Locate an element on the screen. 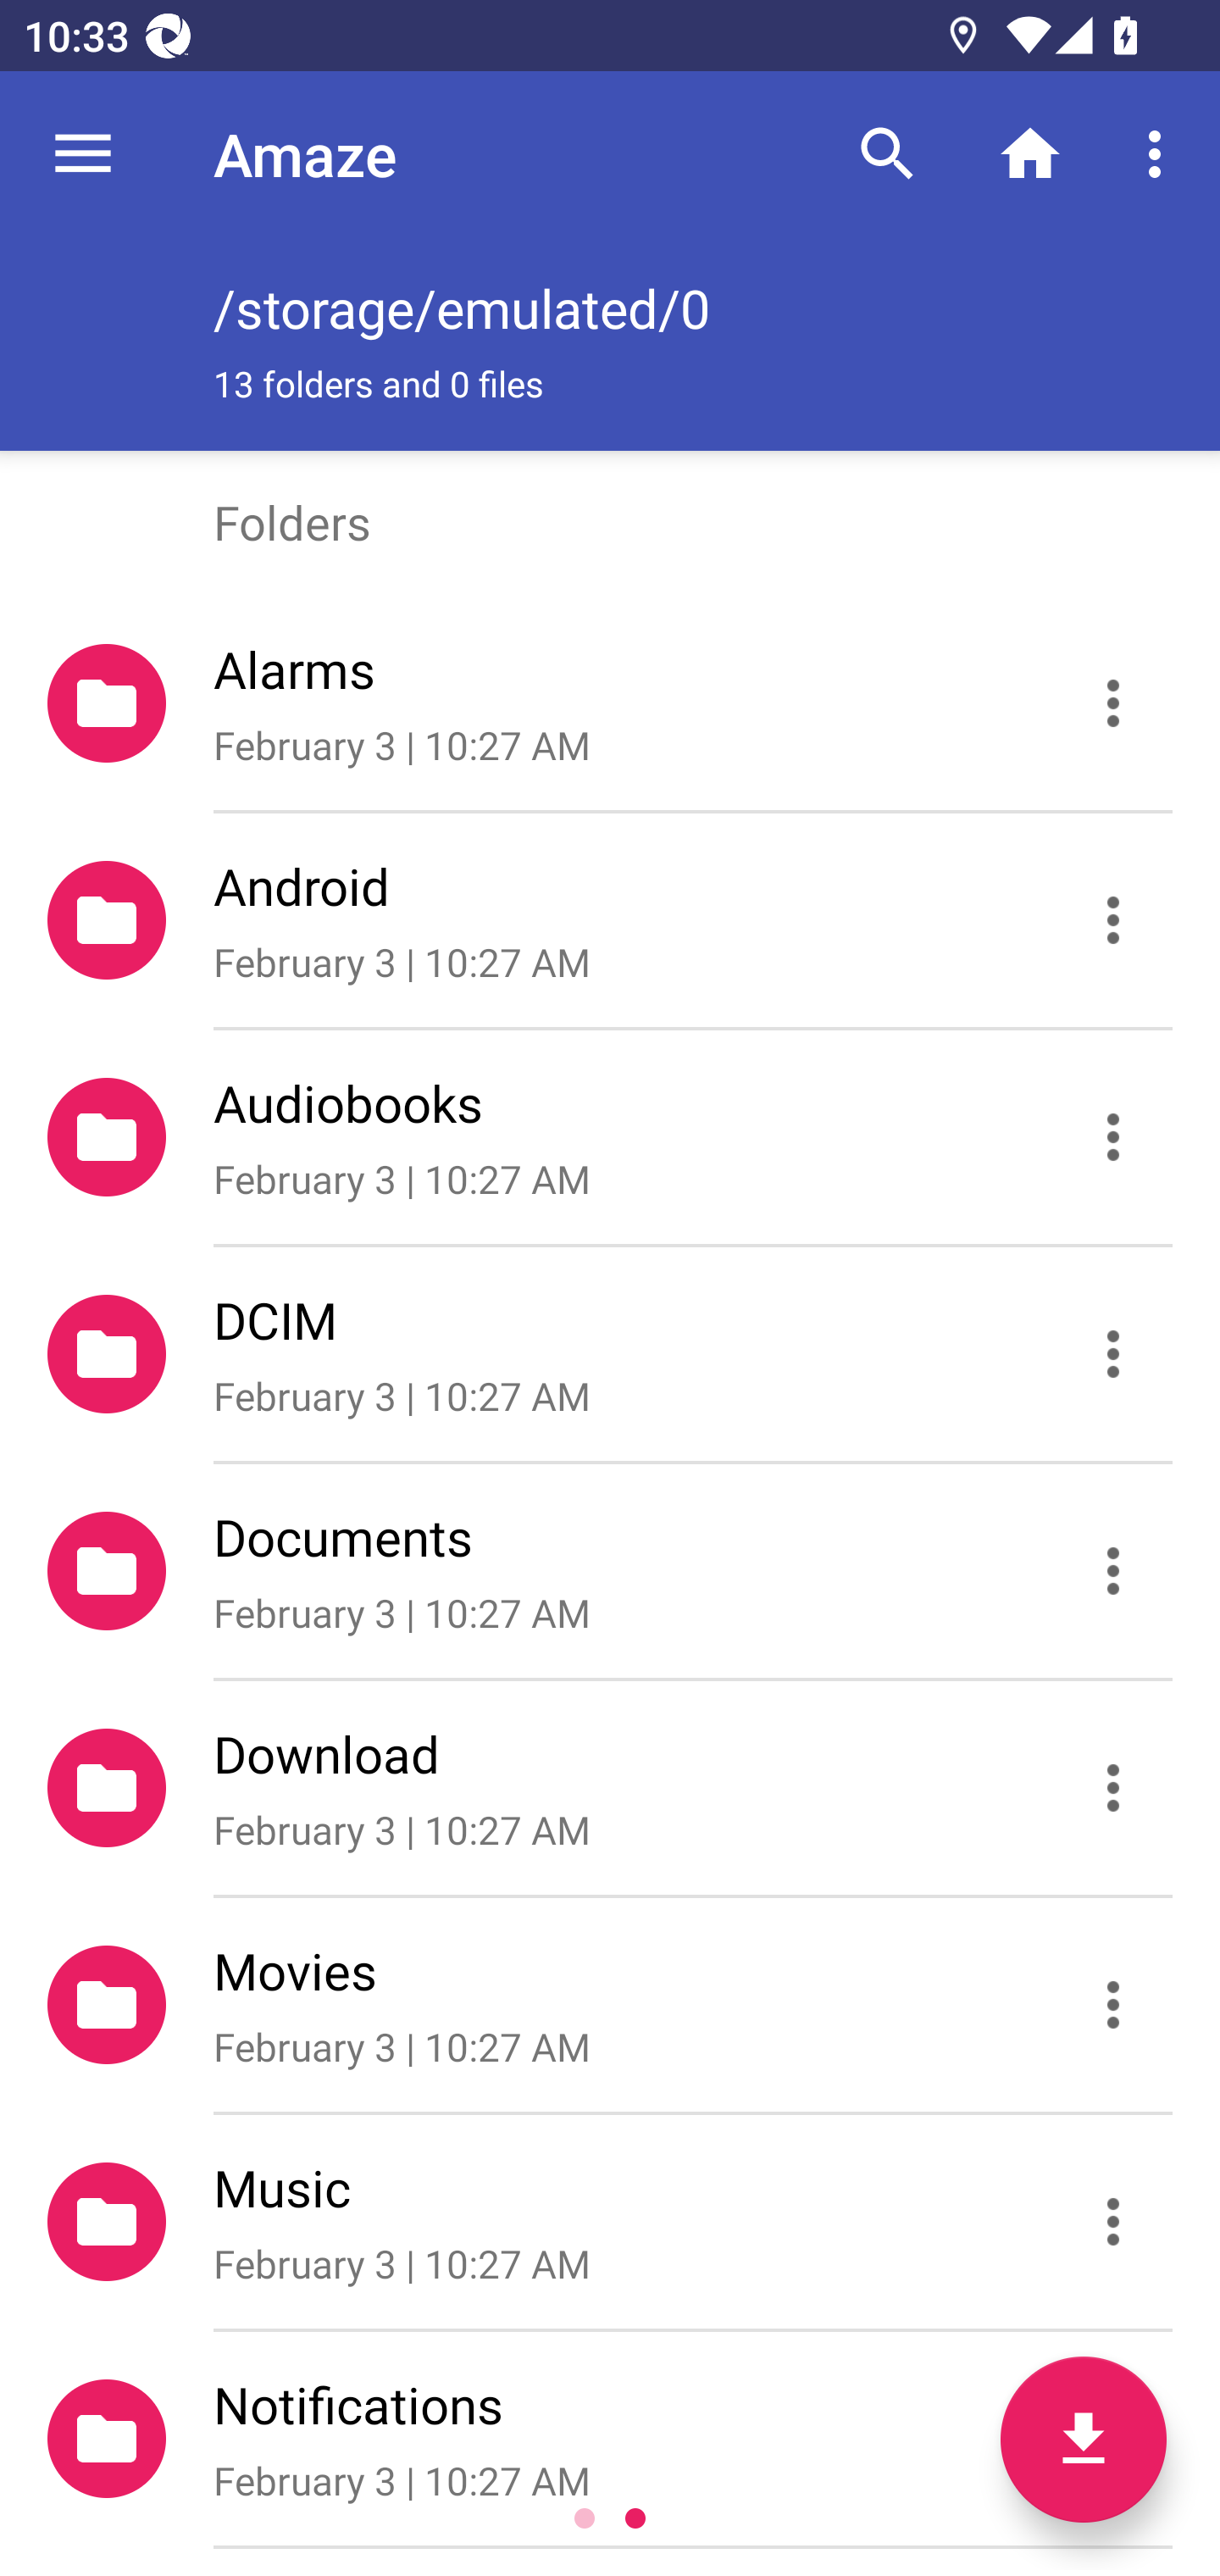 This screenshot has width=1220, height=2576. Documents February 3 | 10:27 AM is located at coordinates (610, 1569).